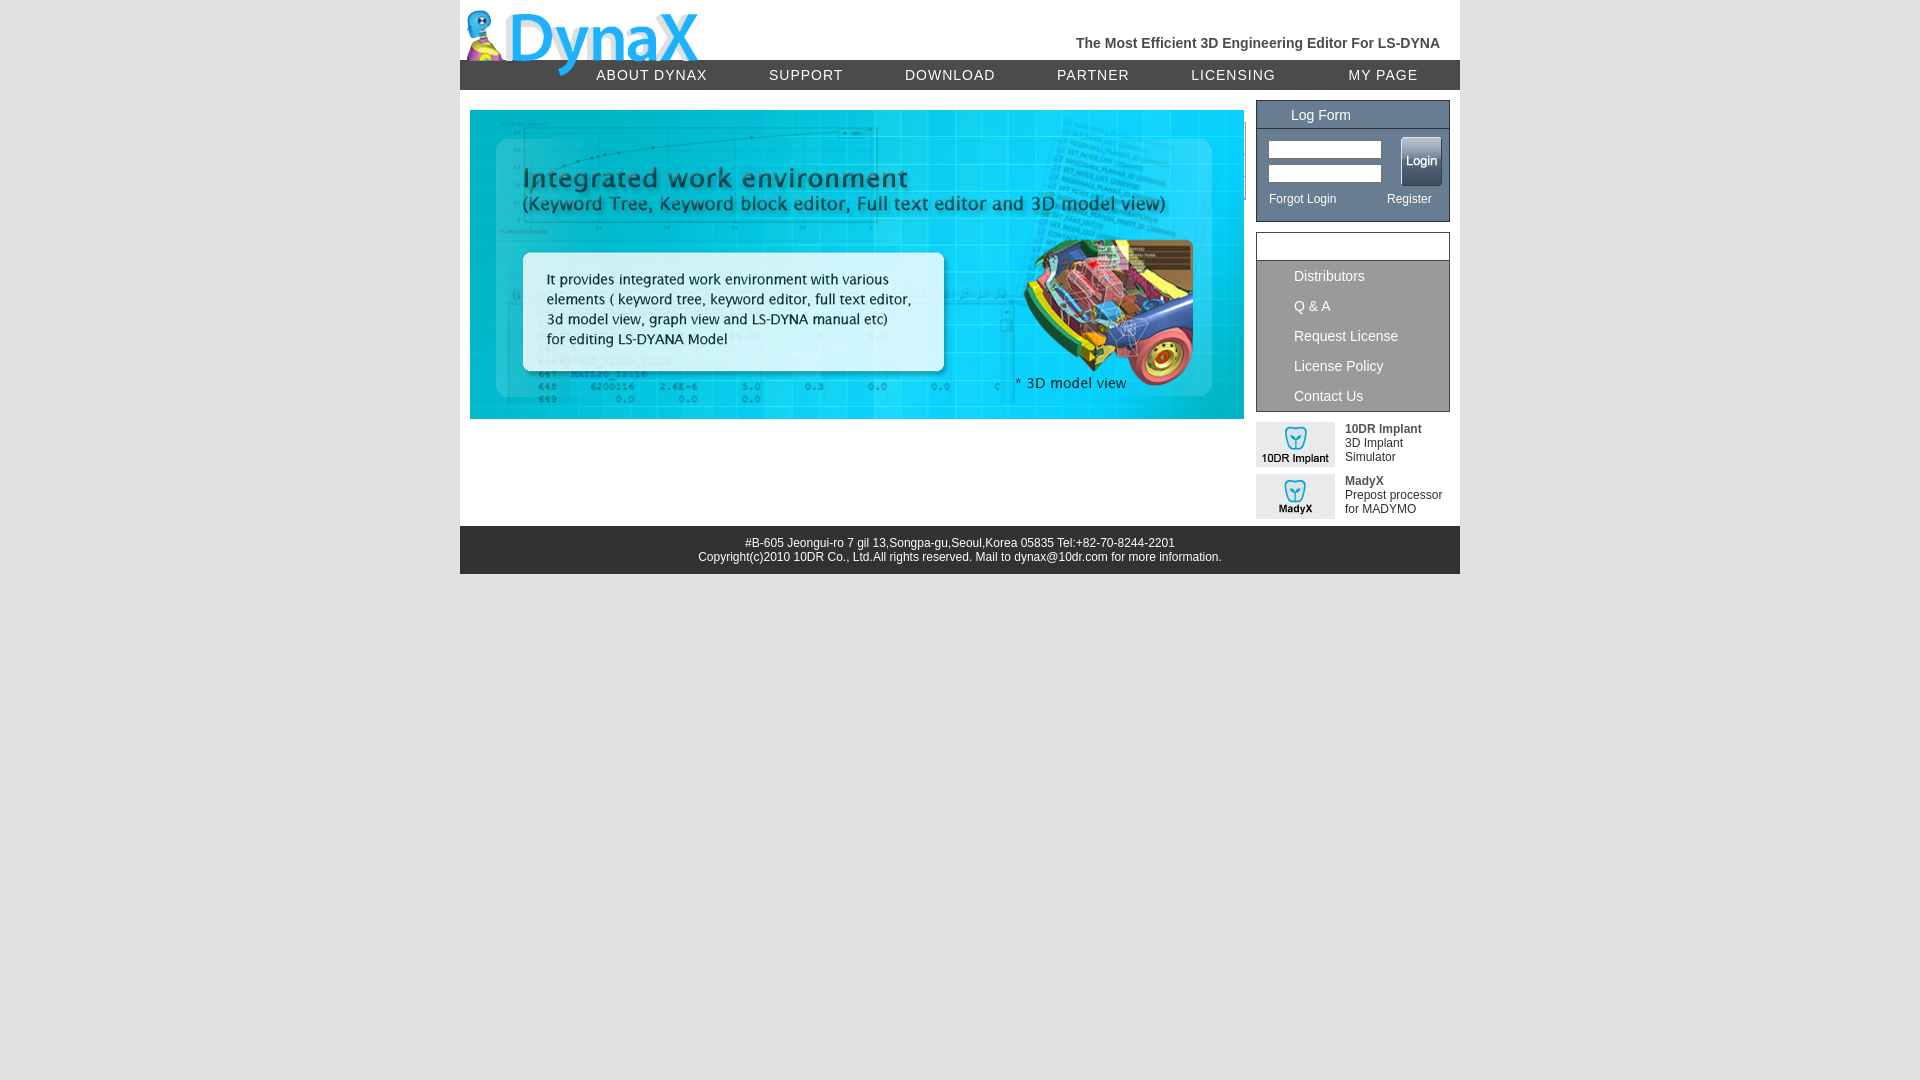 The height and width of the screenshot is (1080, 1920). Describe the element at coordinates (1353, 276) in the screenshot. I see `Distributors` at that location.